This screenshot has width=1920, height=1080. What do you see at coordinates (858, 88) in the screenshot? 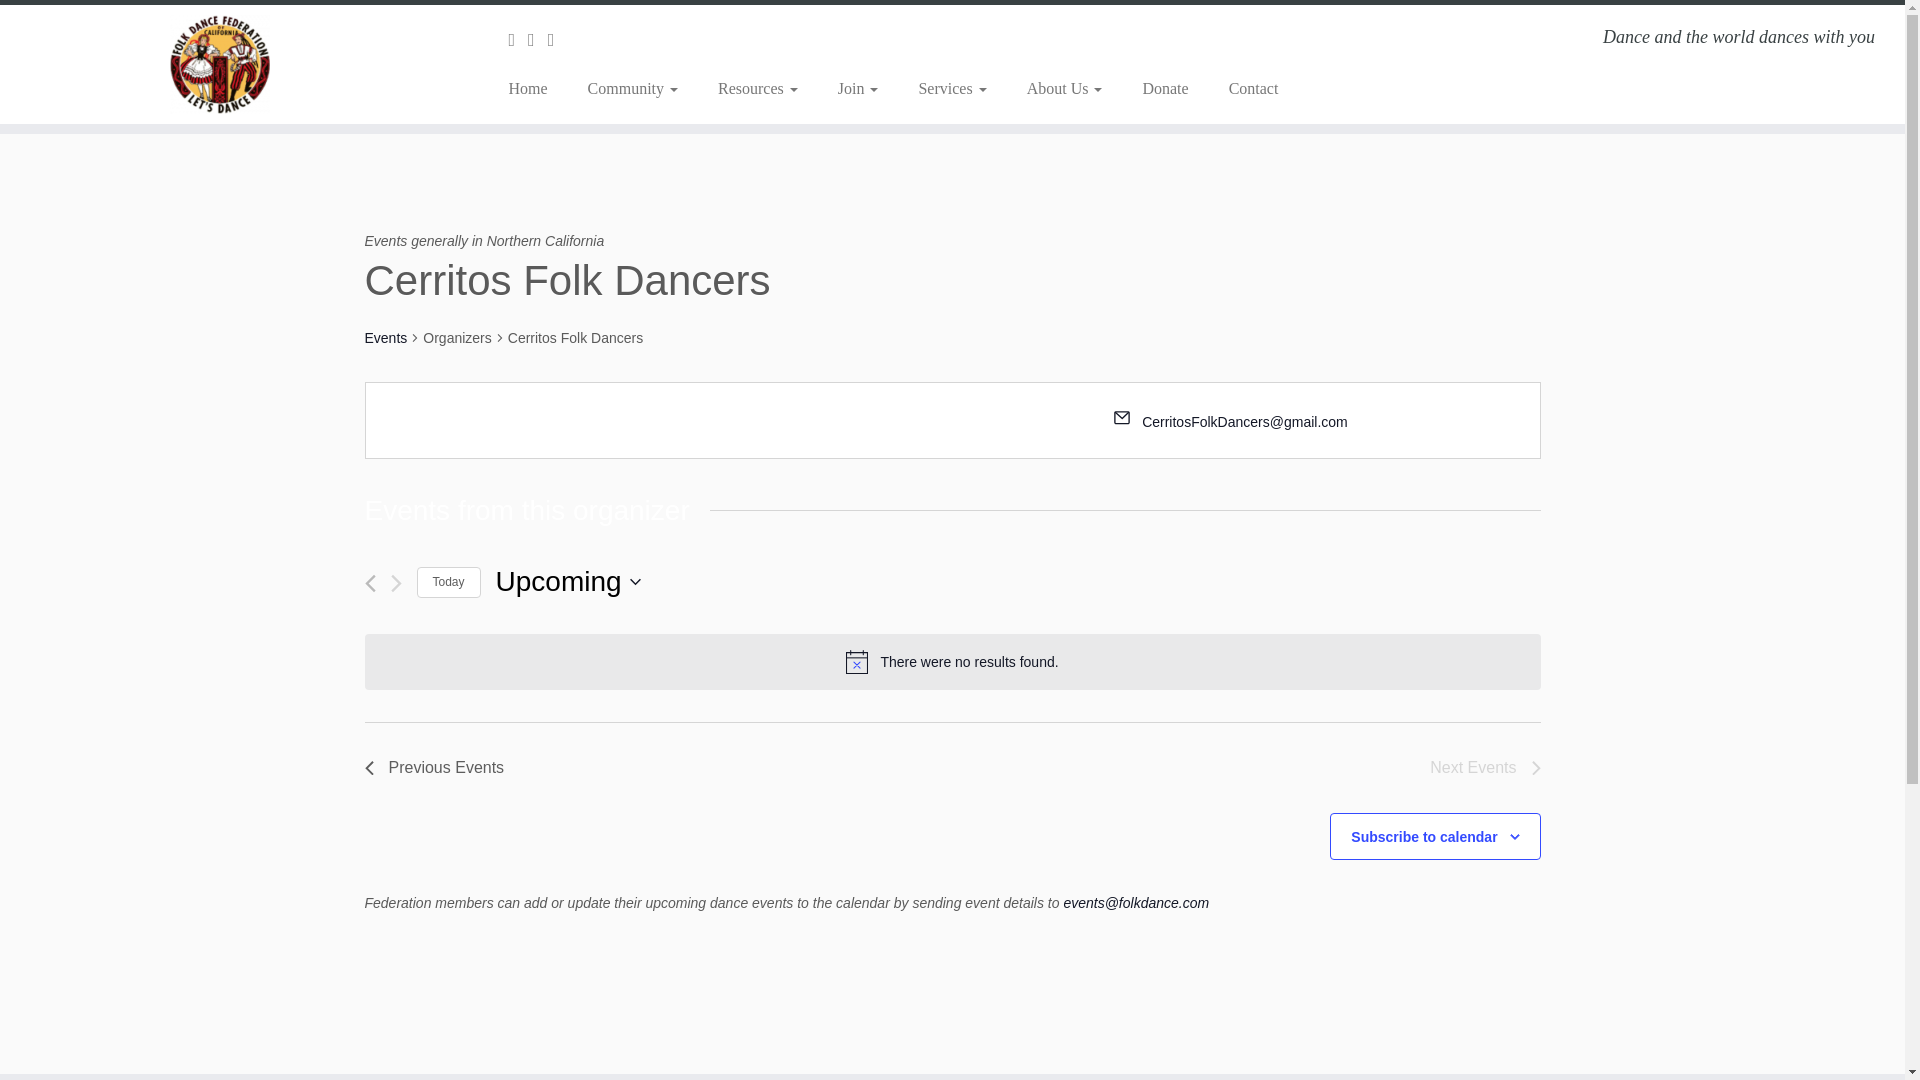
I see `Join` at bounding box center [858, 88].